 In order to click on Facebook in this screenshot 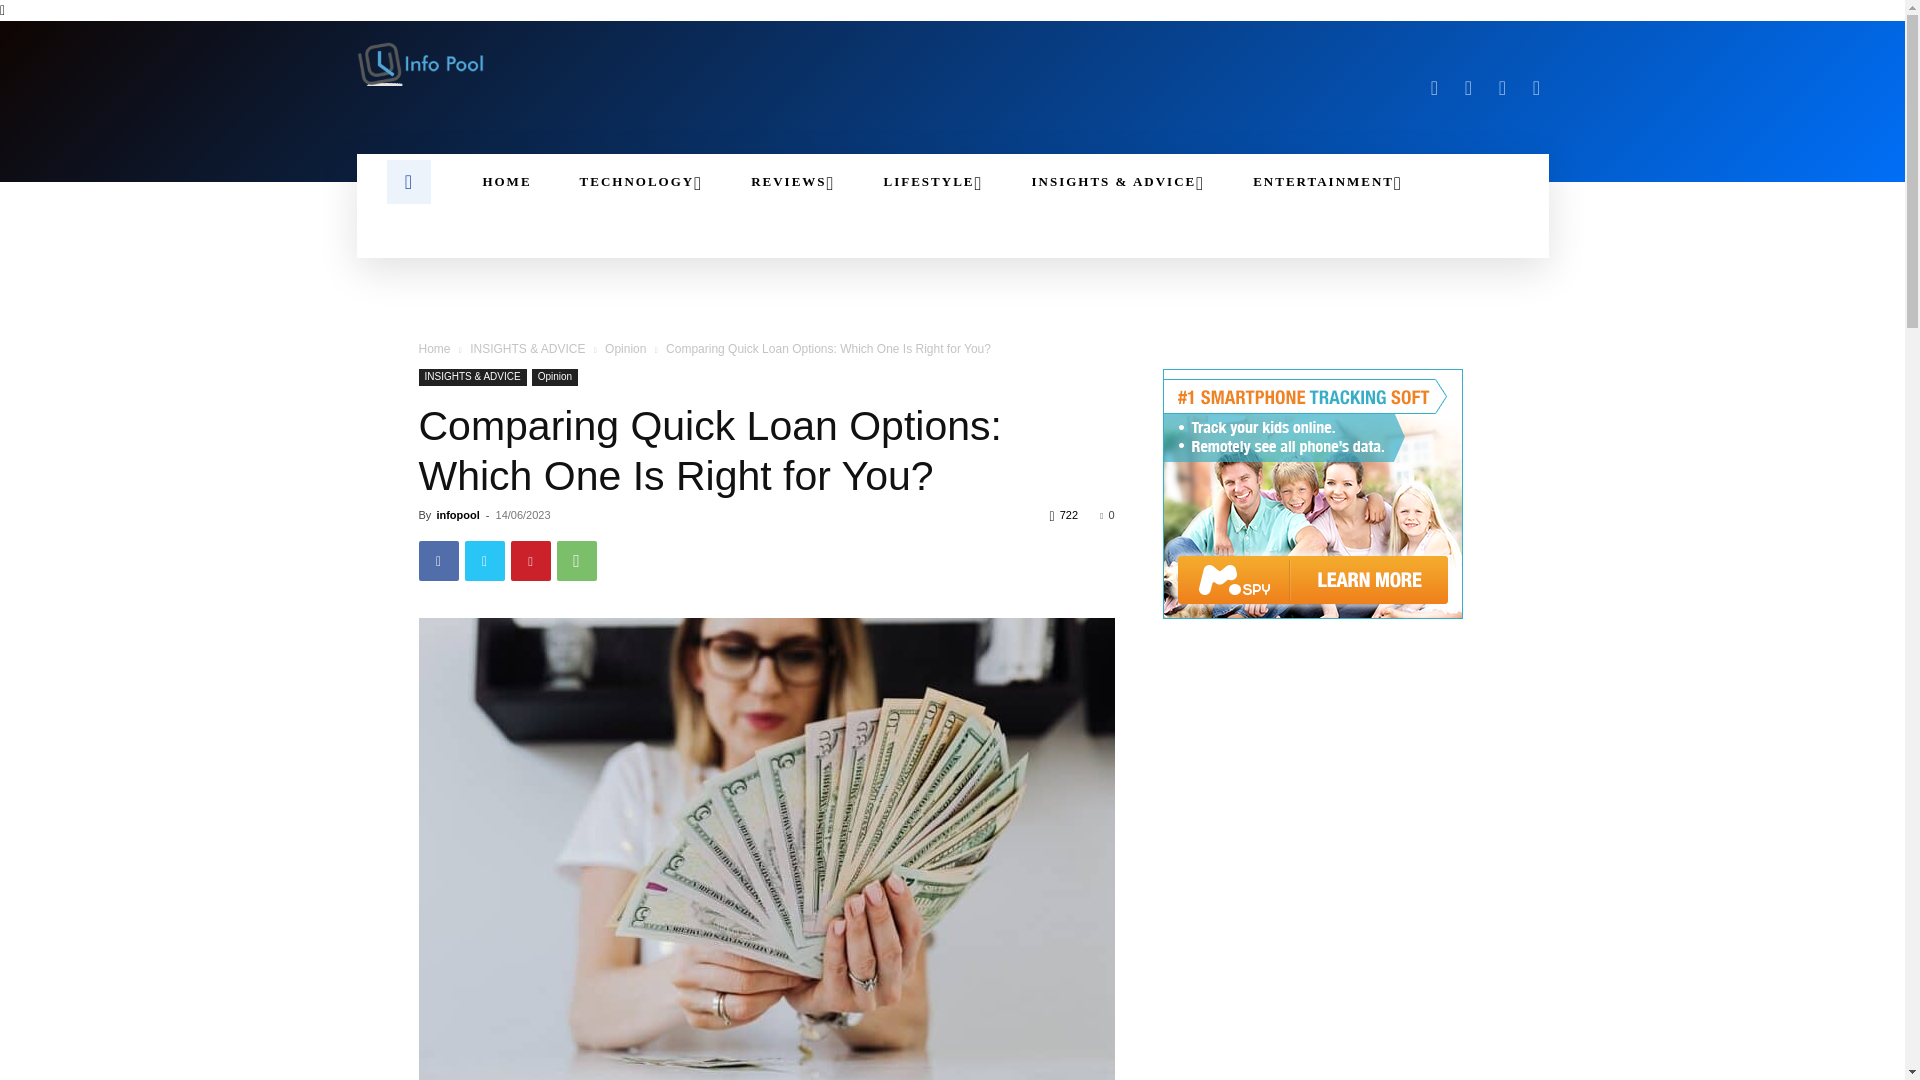, I will do `click(438, 561)`.